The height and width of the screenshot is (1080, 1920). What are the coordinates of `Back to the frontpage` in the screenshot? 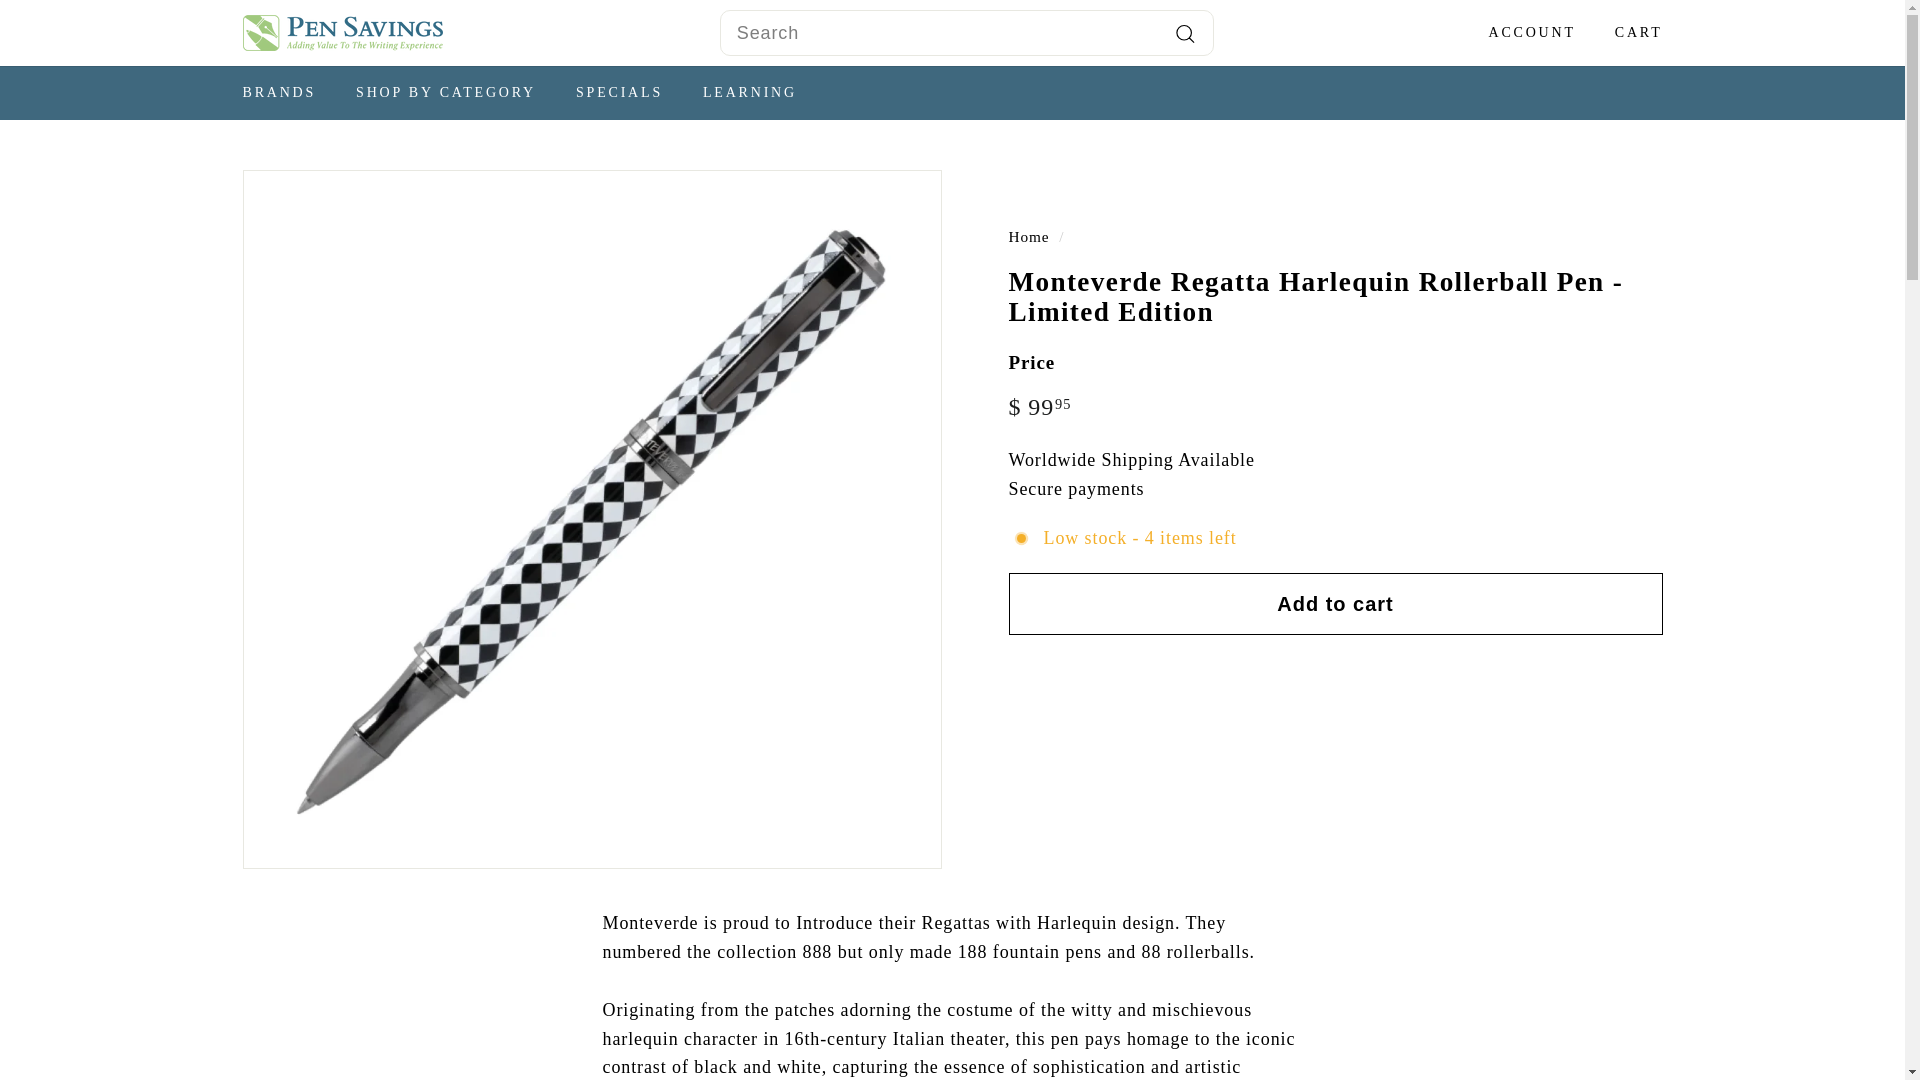 It's located at (1028, 236).